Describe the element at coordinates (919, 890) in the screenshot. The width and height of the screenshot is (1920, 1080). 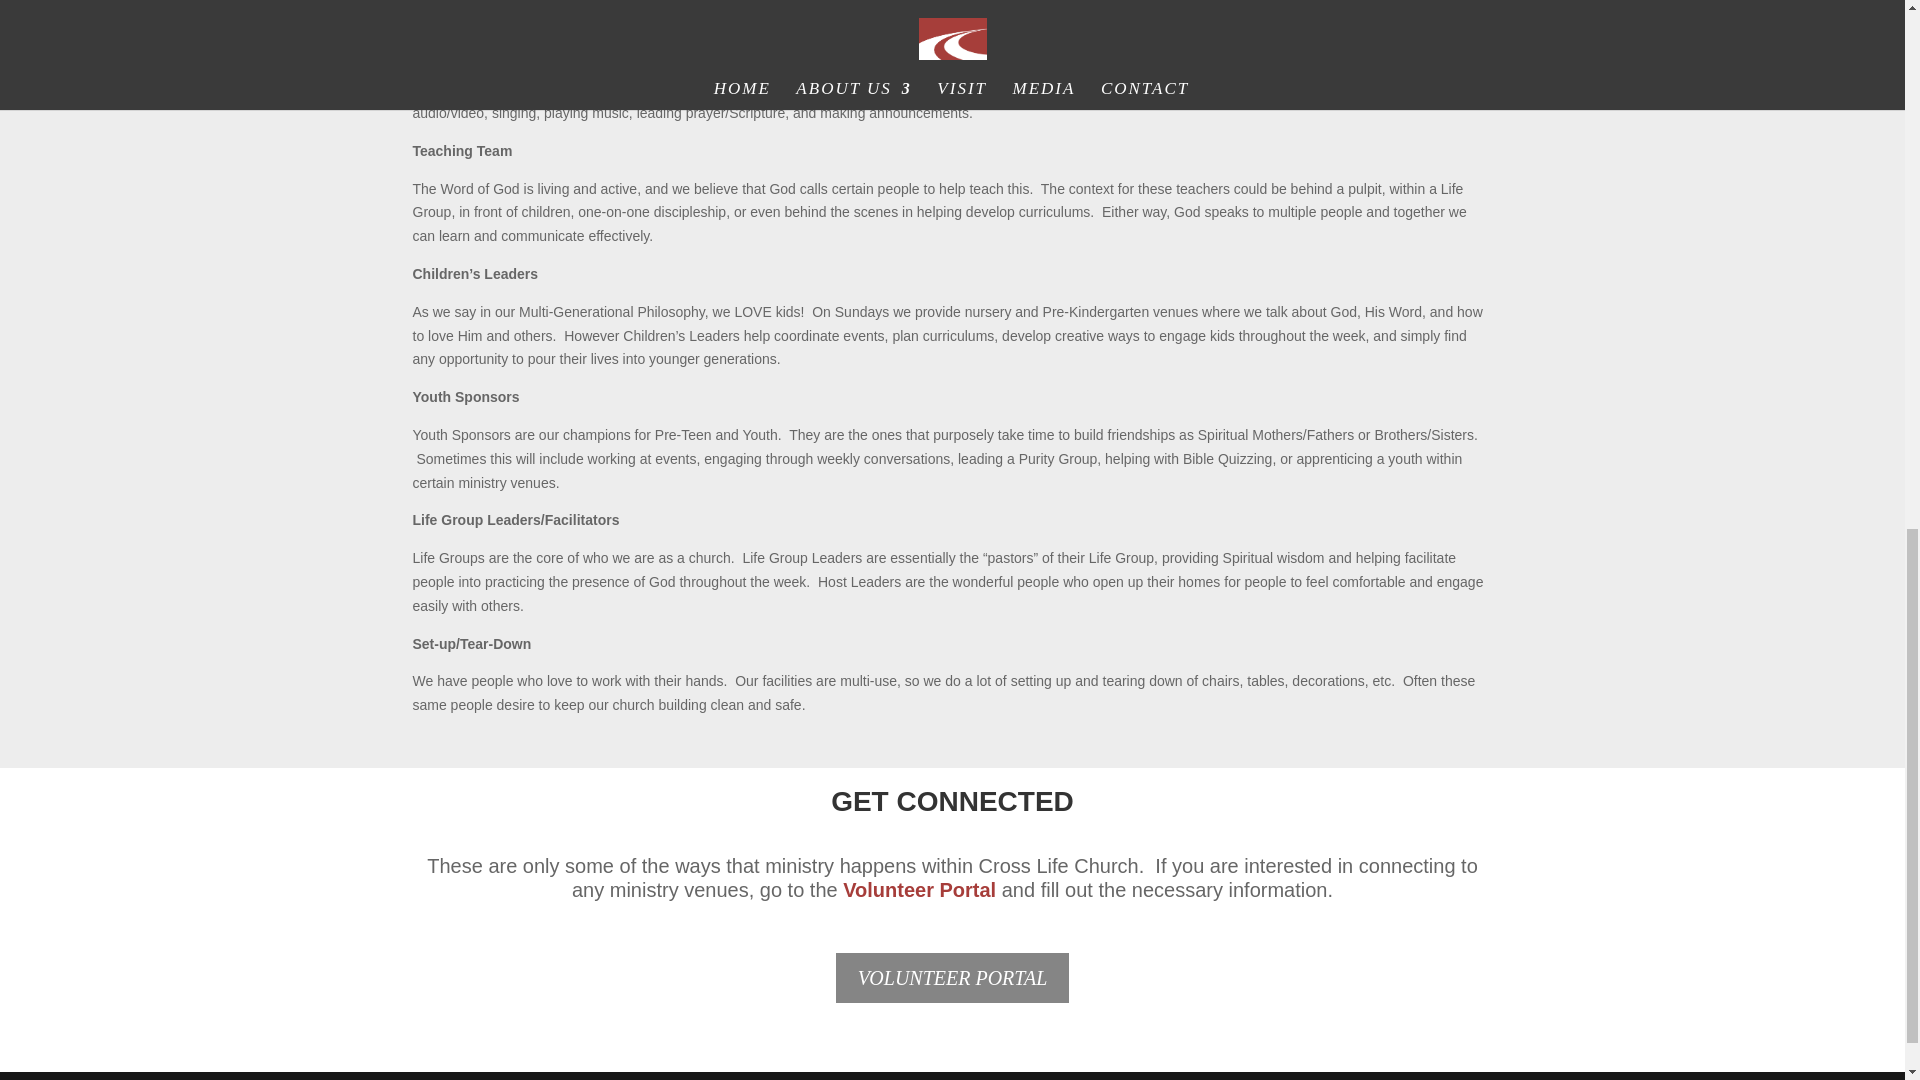
I see `Volunteer Portal` at that location.